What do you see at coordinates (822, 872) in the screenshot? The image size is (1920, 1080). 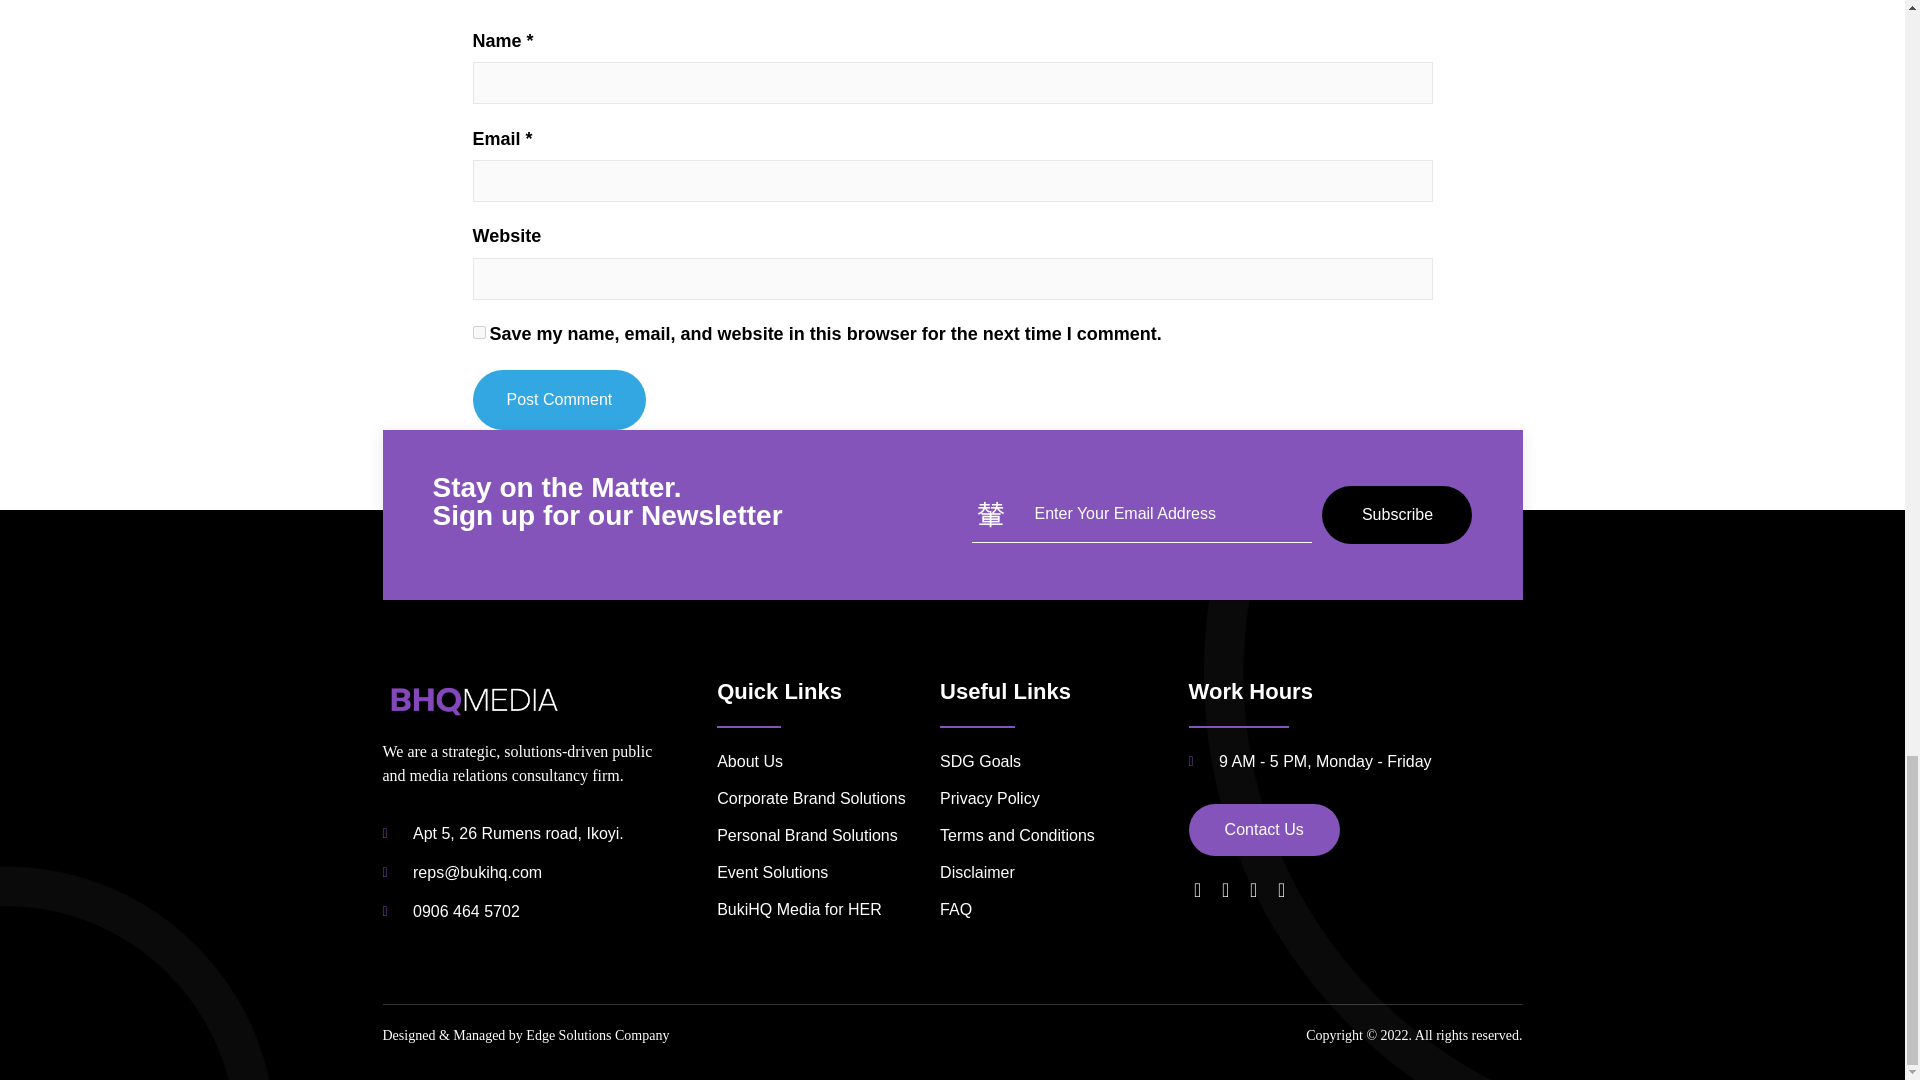 I see `Event Solutions` at bounding box center [822, 872].